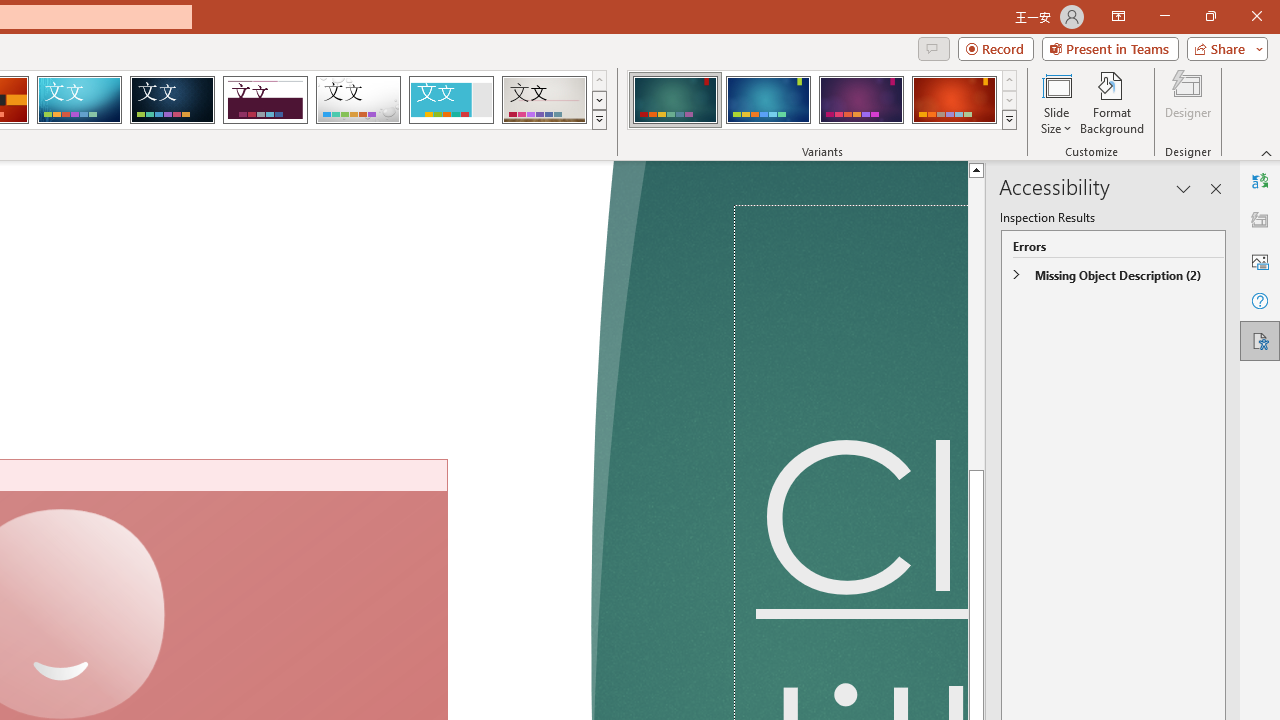  What do you see at coordinates (1056, 102) in the screenshot?
I see `Slide Size` at bounding box center [1056, 102].